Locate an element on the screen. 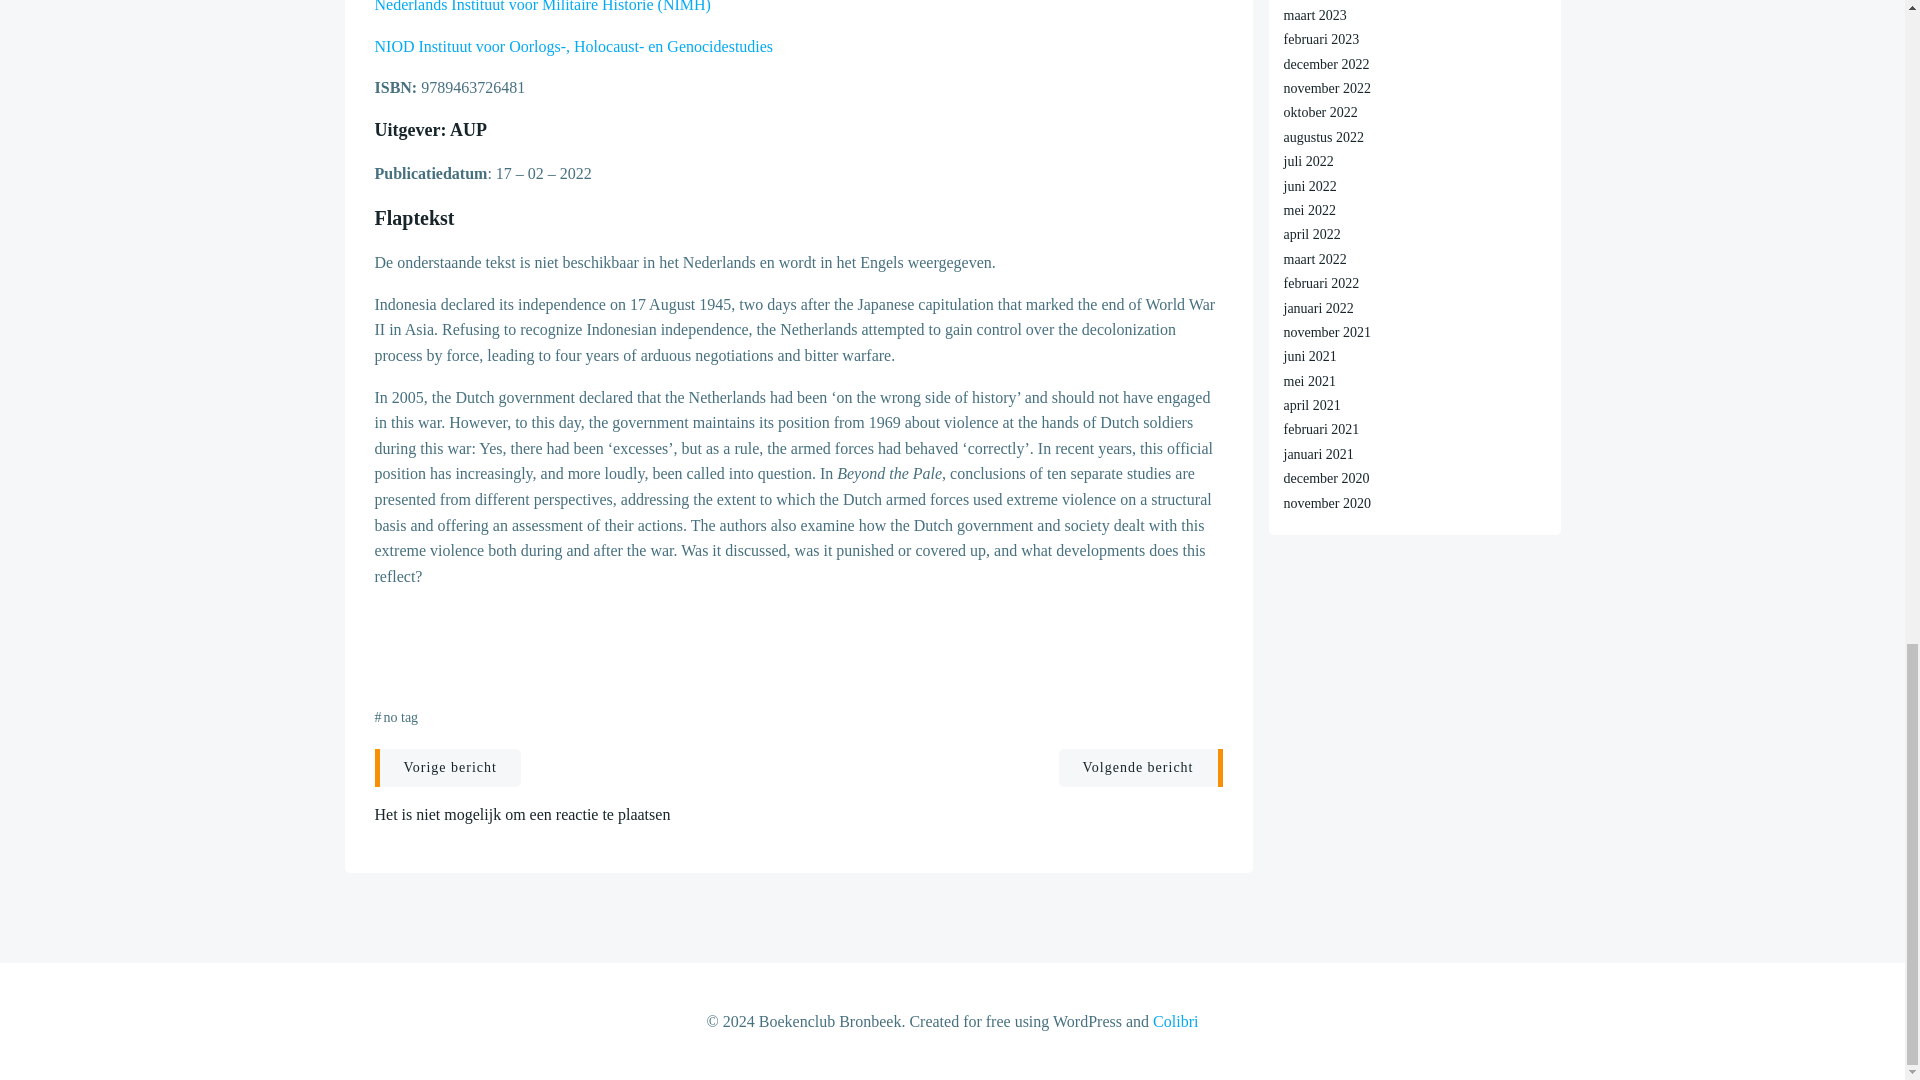 This screenshot has height=1080, width=1920. november 2022 is located at coordinates (1327, 88).